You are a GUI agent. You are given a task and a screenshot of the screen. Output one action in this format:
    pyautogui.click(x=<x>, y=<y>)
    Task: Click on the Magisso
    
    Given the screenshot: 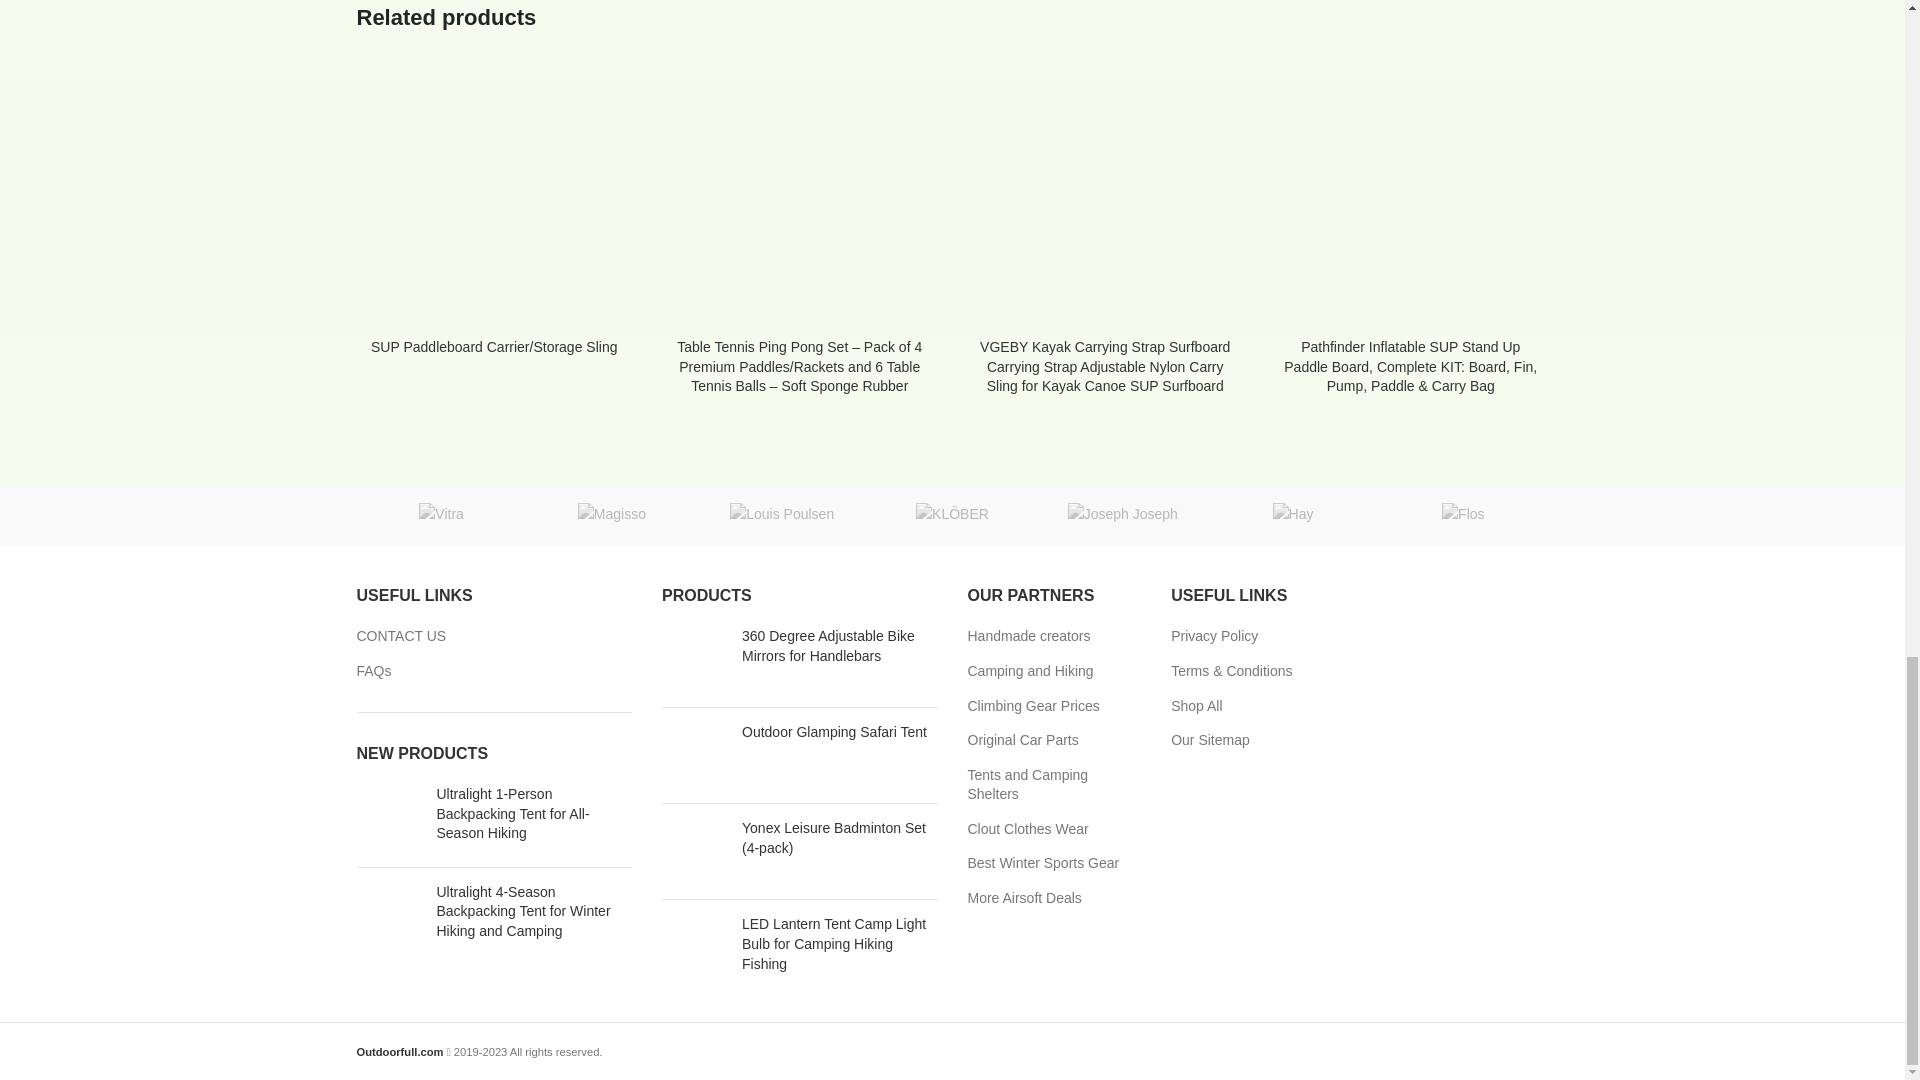 What is the action you would take?
    pyautogui.click(x=611, y=514)
    